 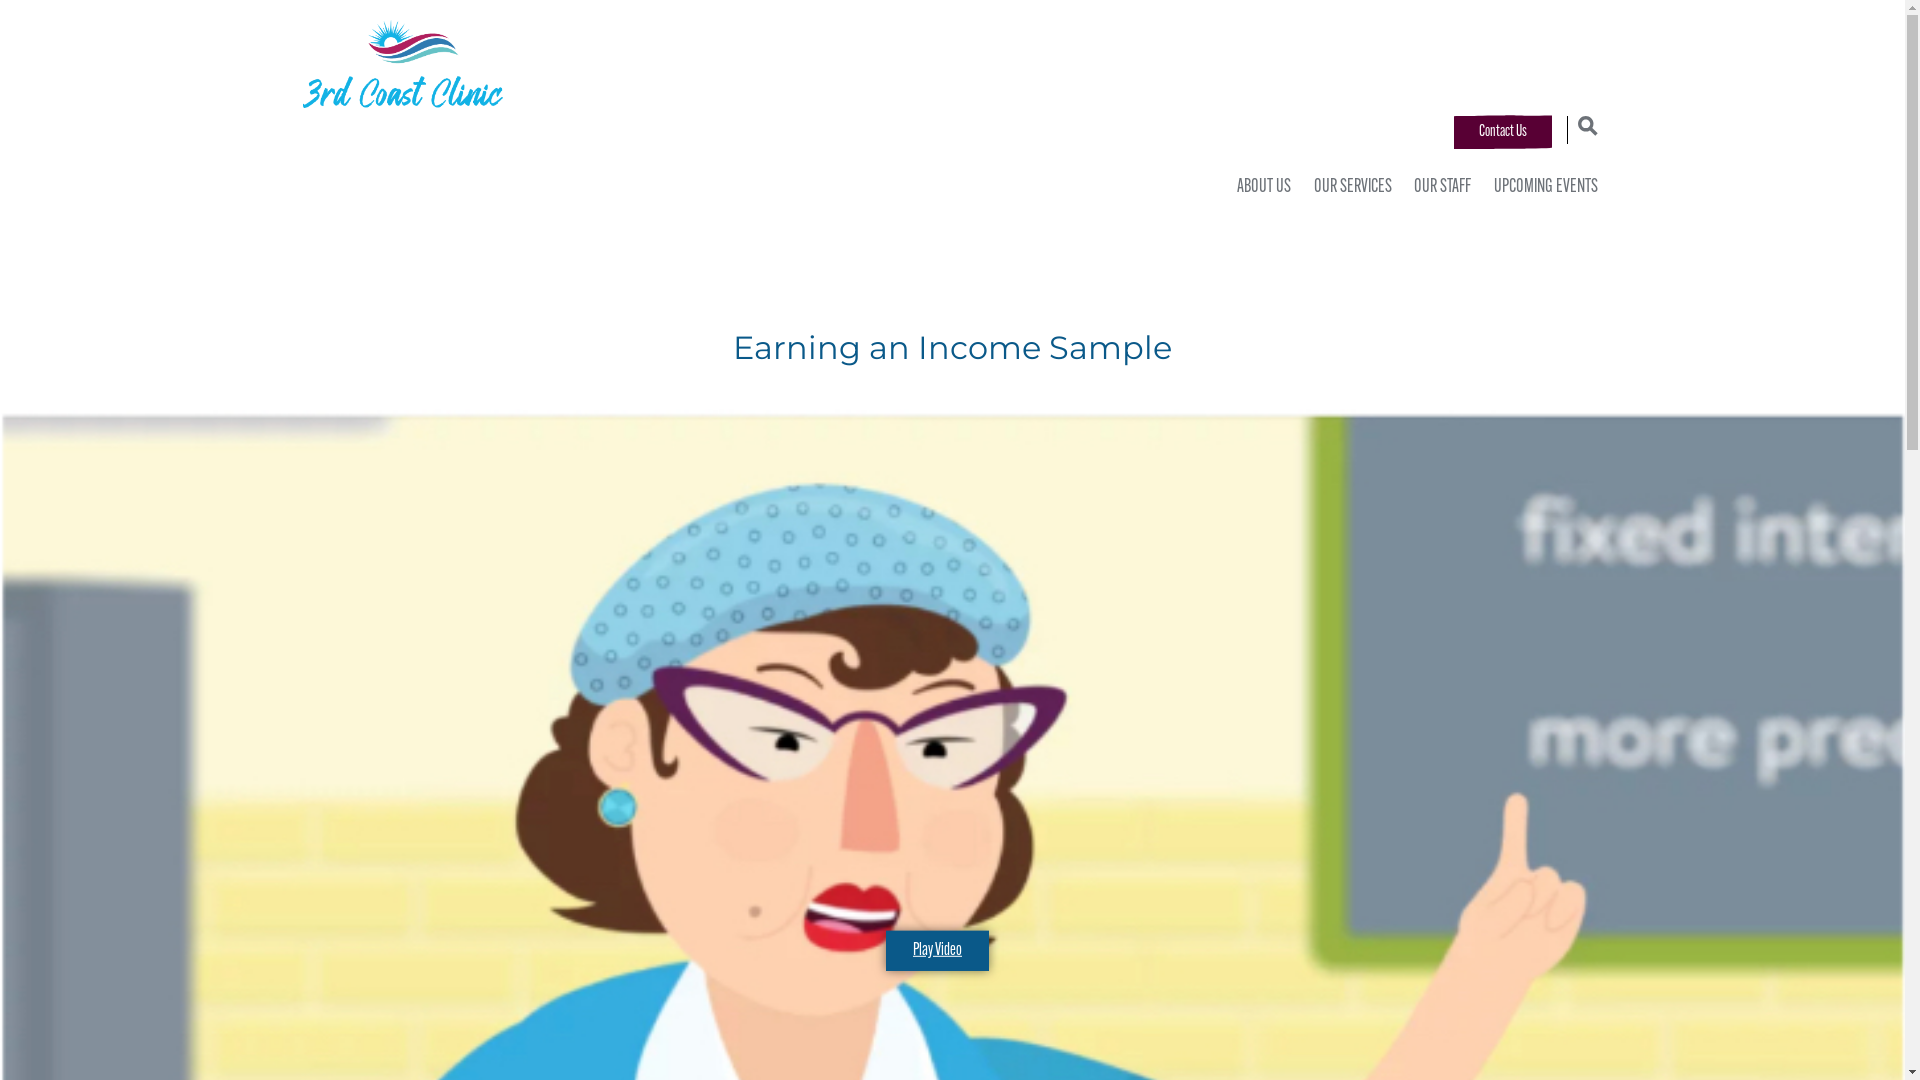 I want to click on Play Video, so click(x=938, y=951).